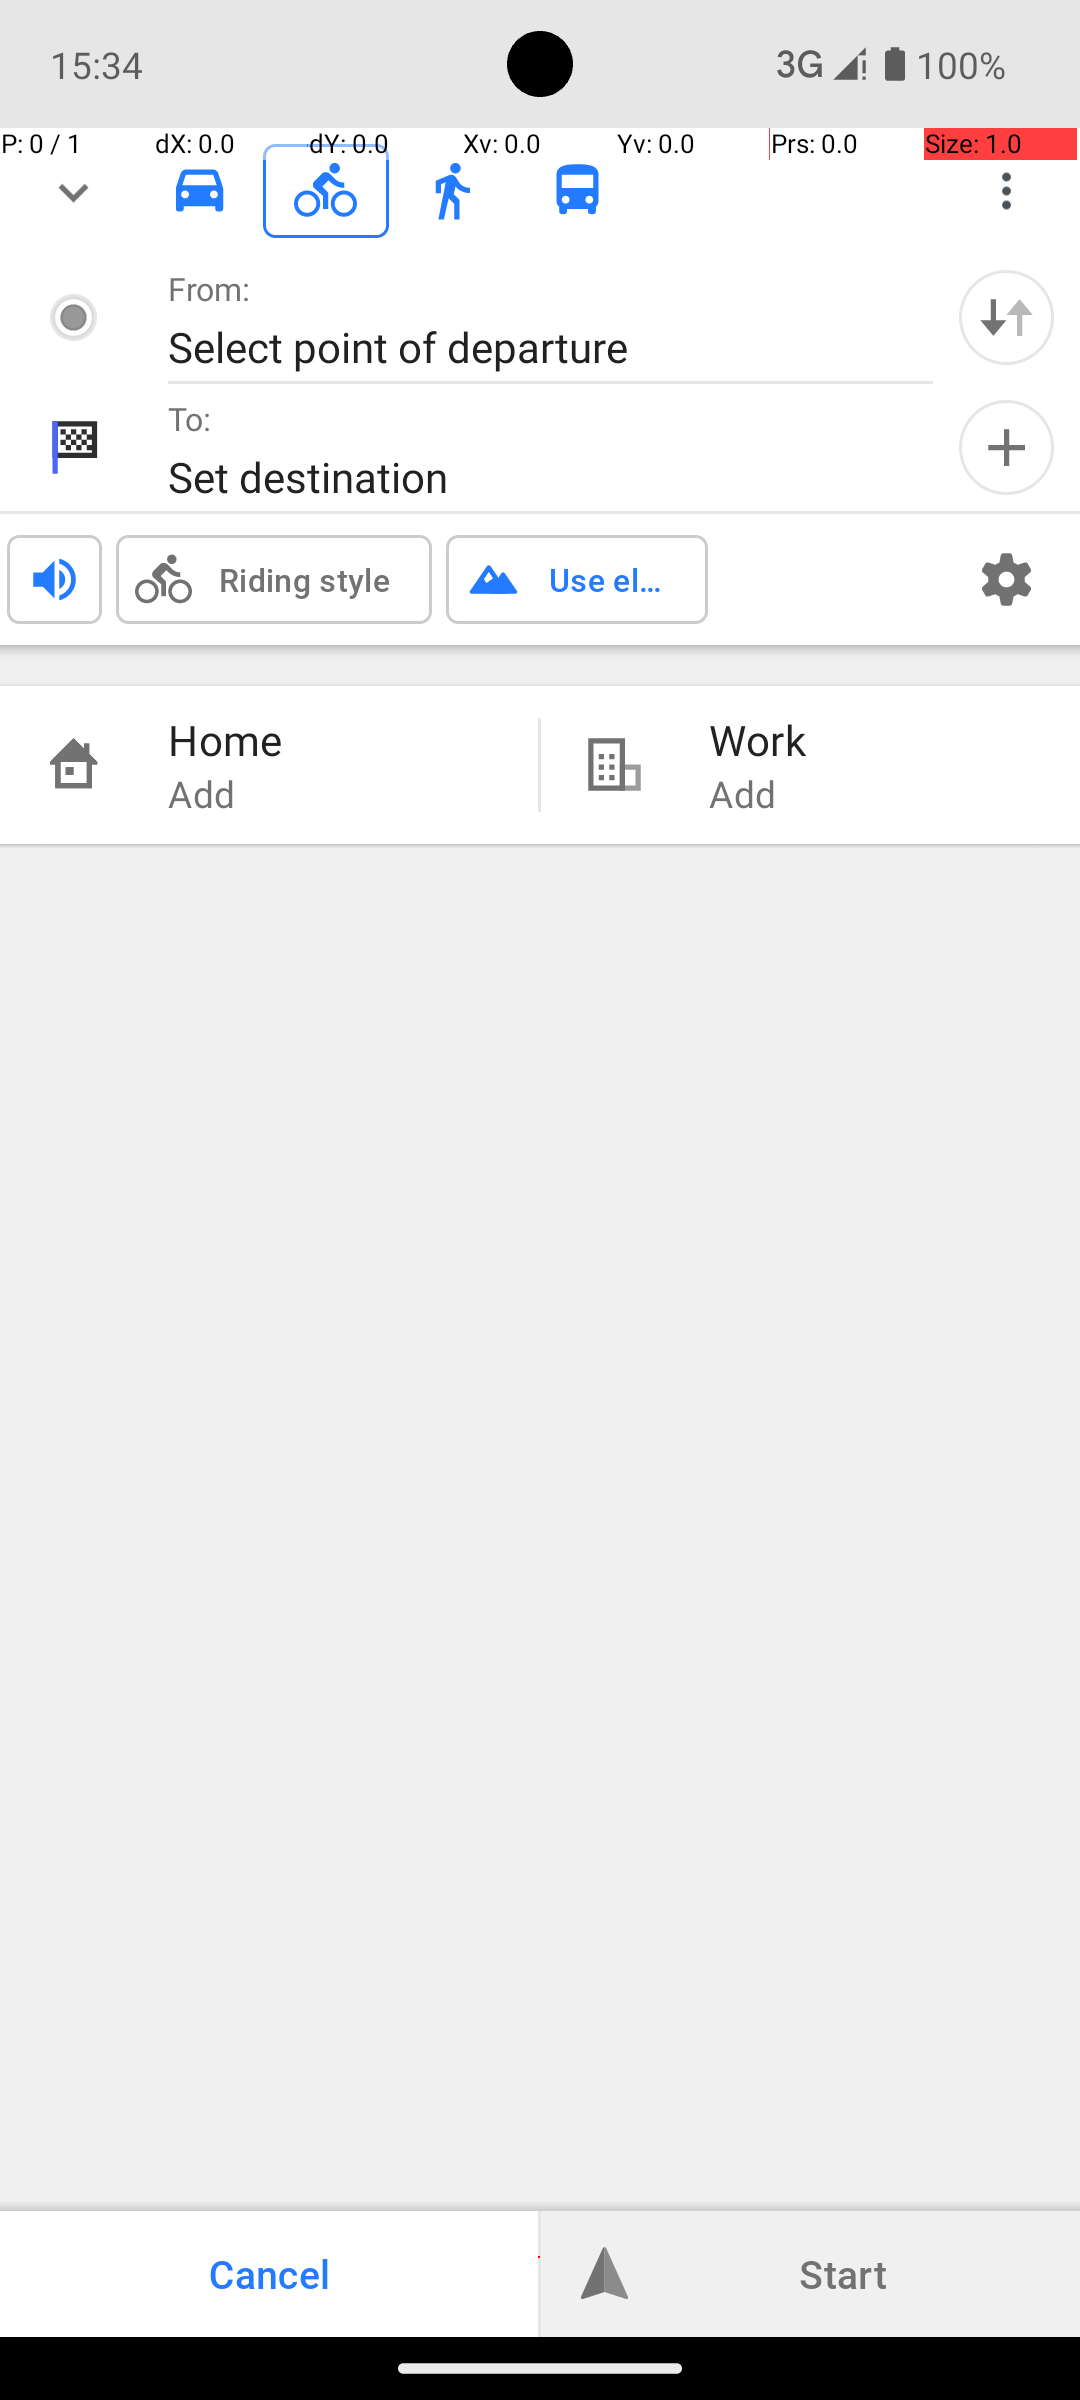 The image size is (1080, 2400). Describe the element at coordinates (578, 191) in the screenshot. I see `Public transport` at that location.